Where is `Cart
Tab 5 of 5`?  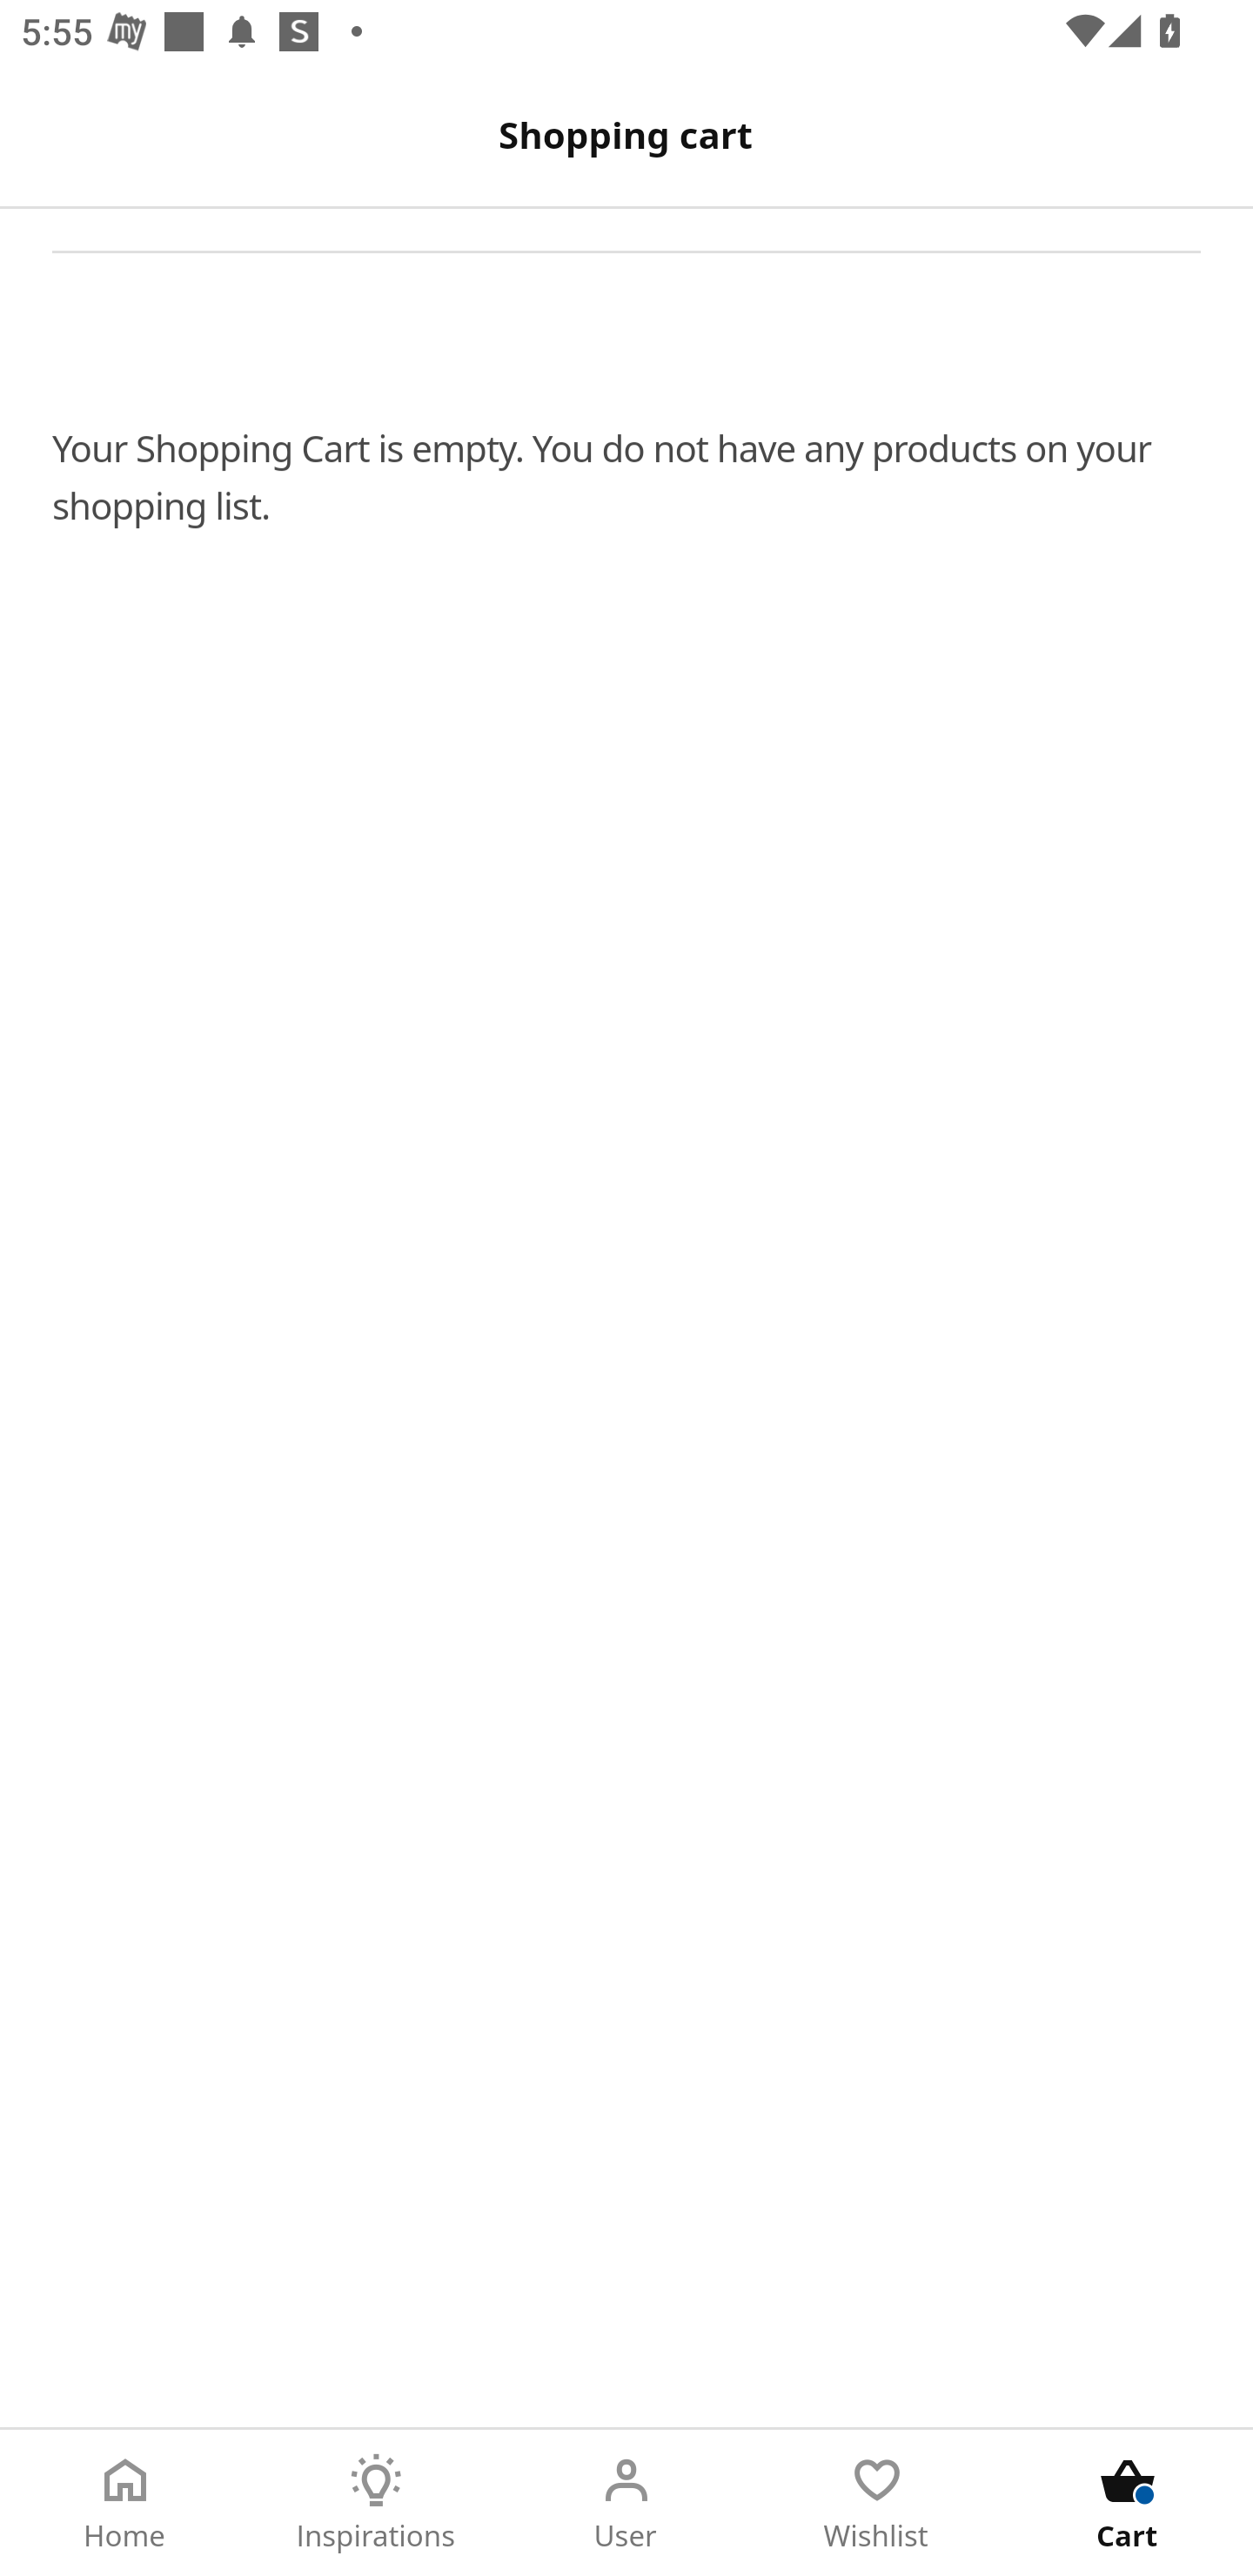 Cart
Tab 5 of 5 is located at coordinates (1128, 2503).